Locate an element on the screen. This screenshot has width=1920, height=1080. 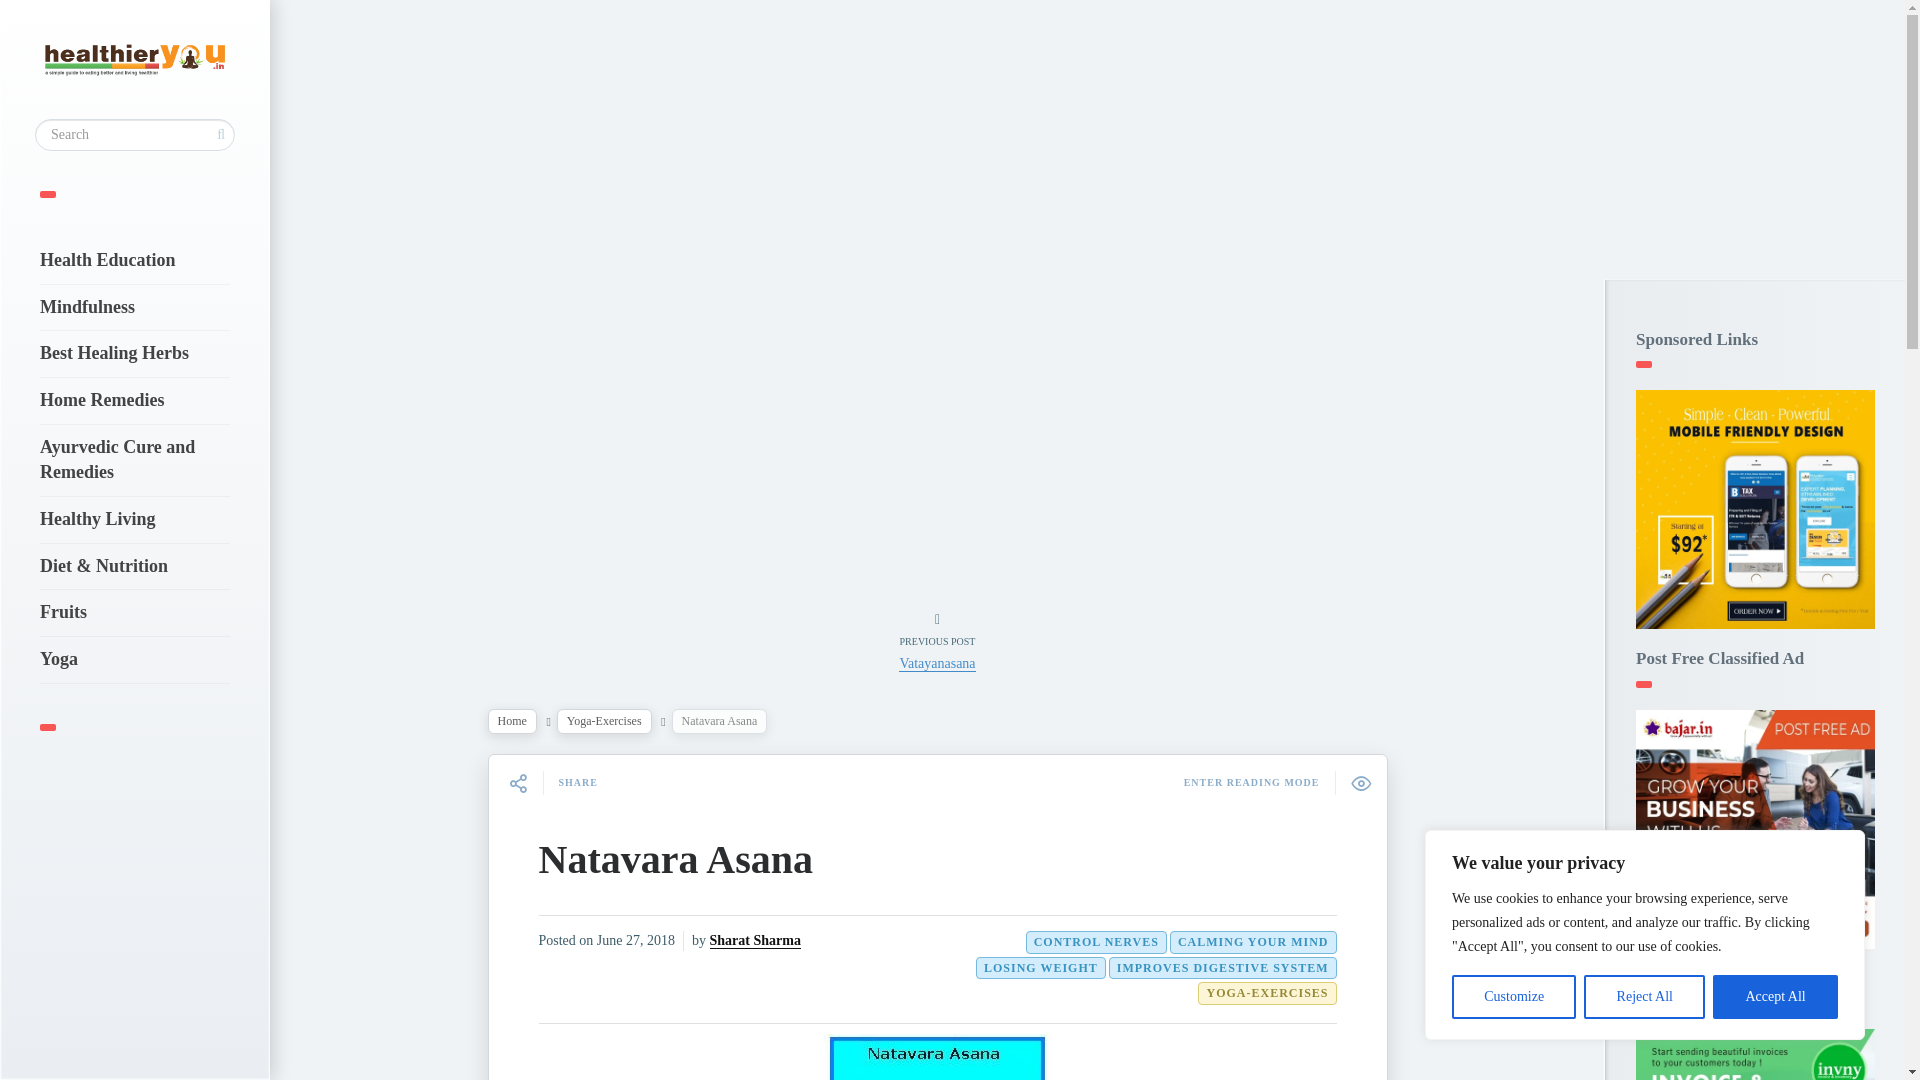
Fruits is located at coordinates (135, 612).